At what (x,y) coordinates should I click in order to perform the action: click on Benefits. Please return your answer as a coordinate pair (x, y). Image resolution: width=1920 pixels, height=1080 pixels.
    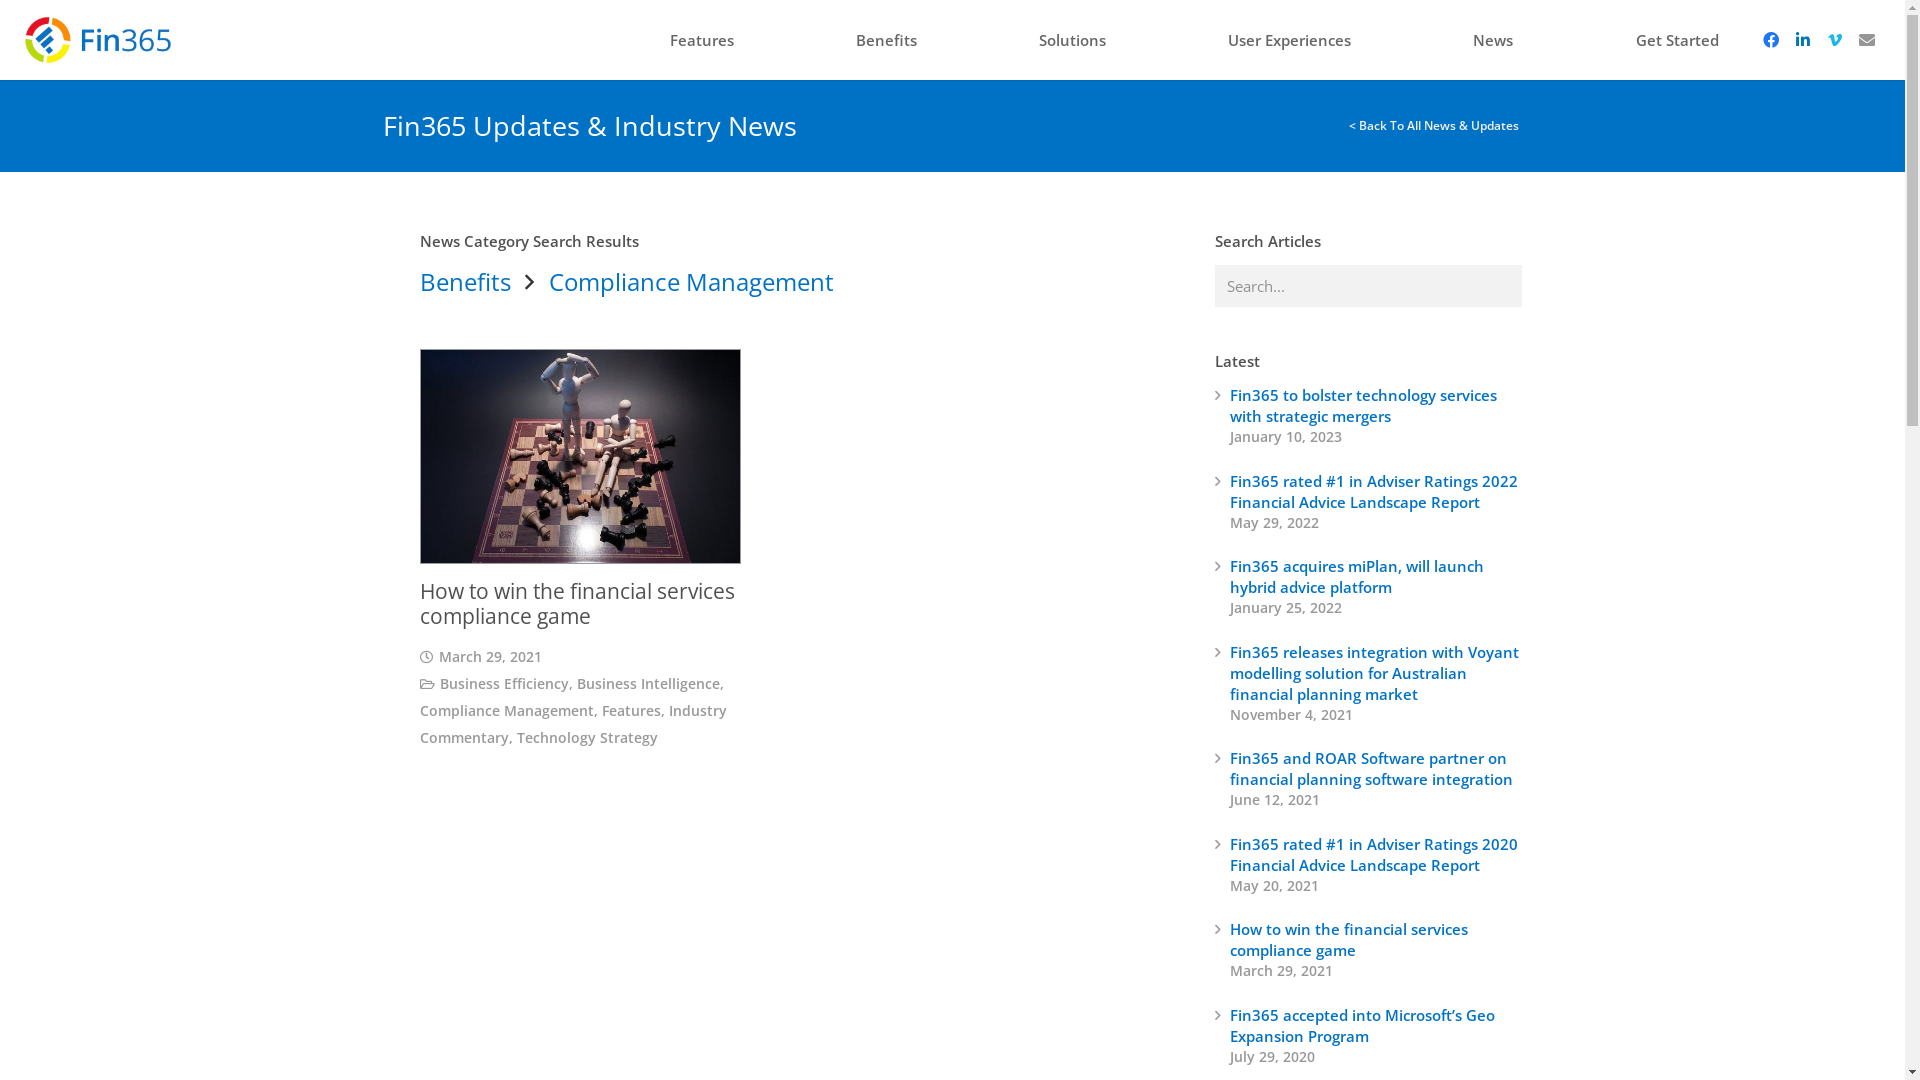
    Looking at the image, I should click on (466, 282).